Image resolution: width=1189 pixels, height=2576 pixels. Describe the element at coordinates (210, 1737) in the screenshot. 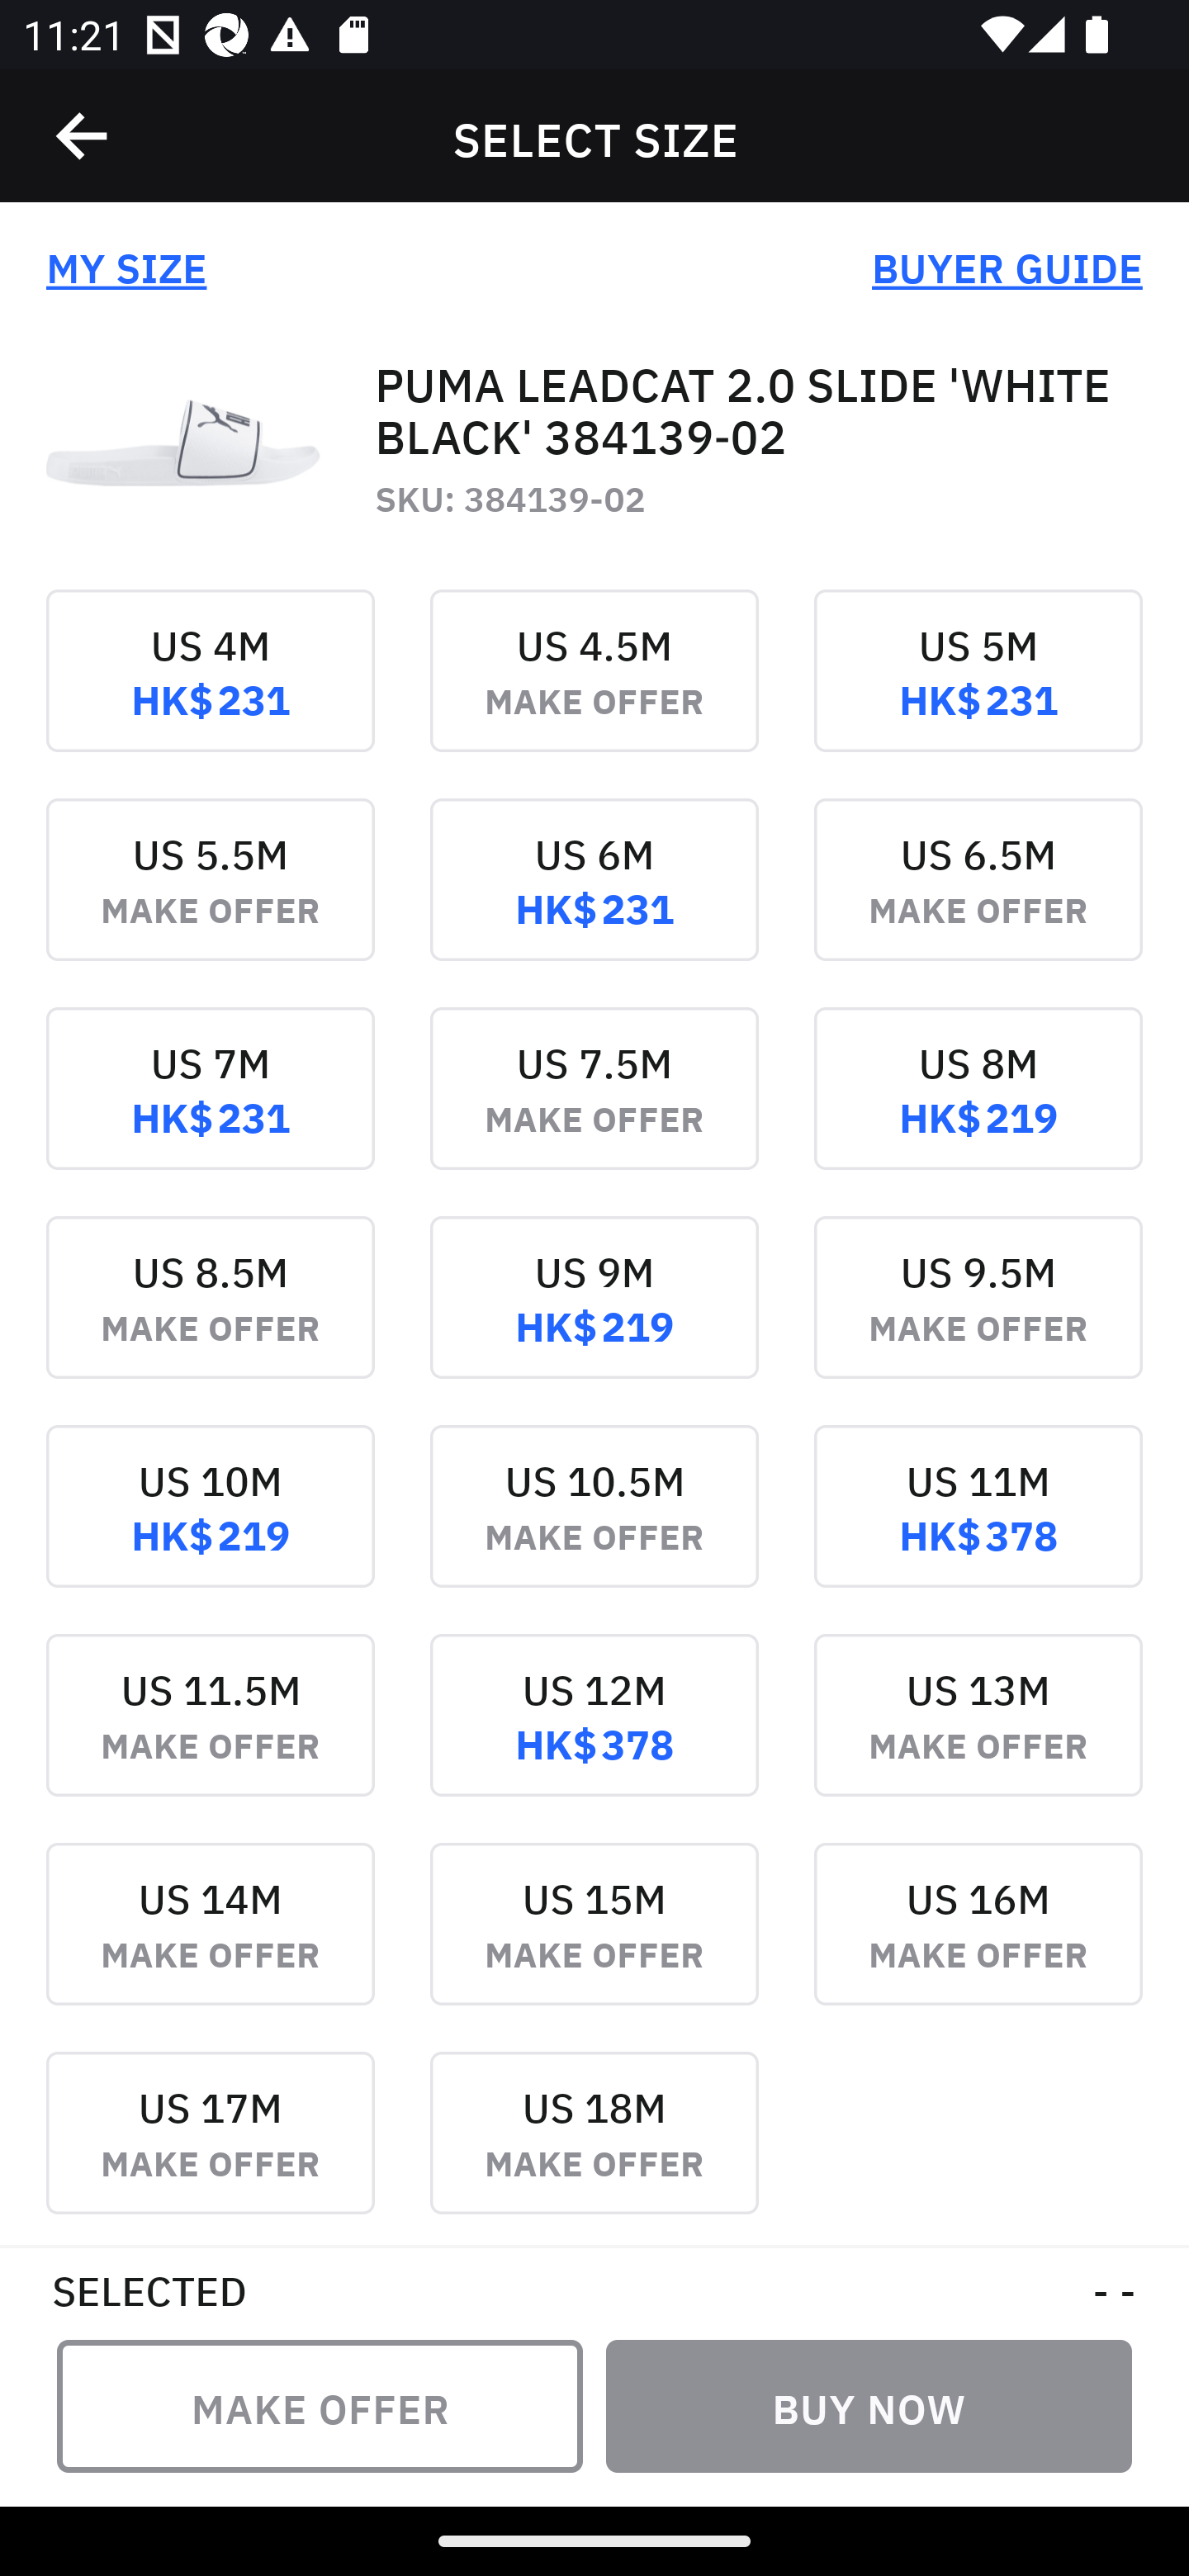

I see `US 11.5M MAKE OFFER` at that location.